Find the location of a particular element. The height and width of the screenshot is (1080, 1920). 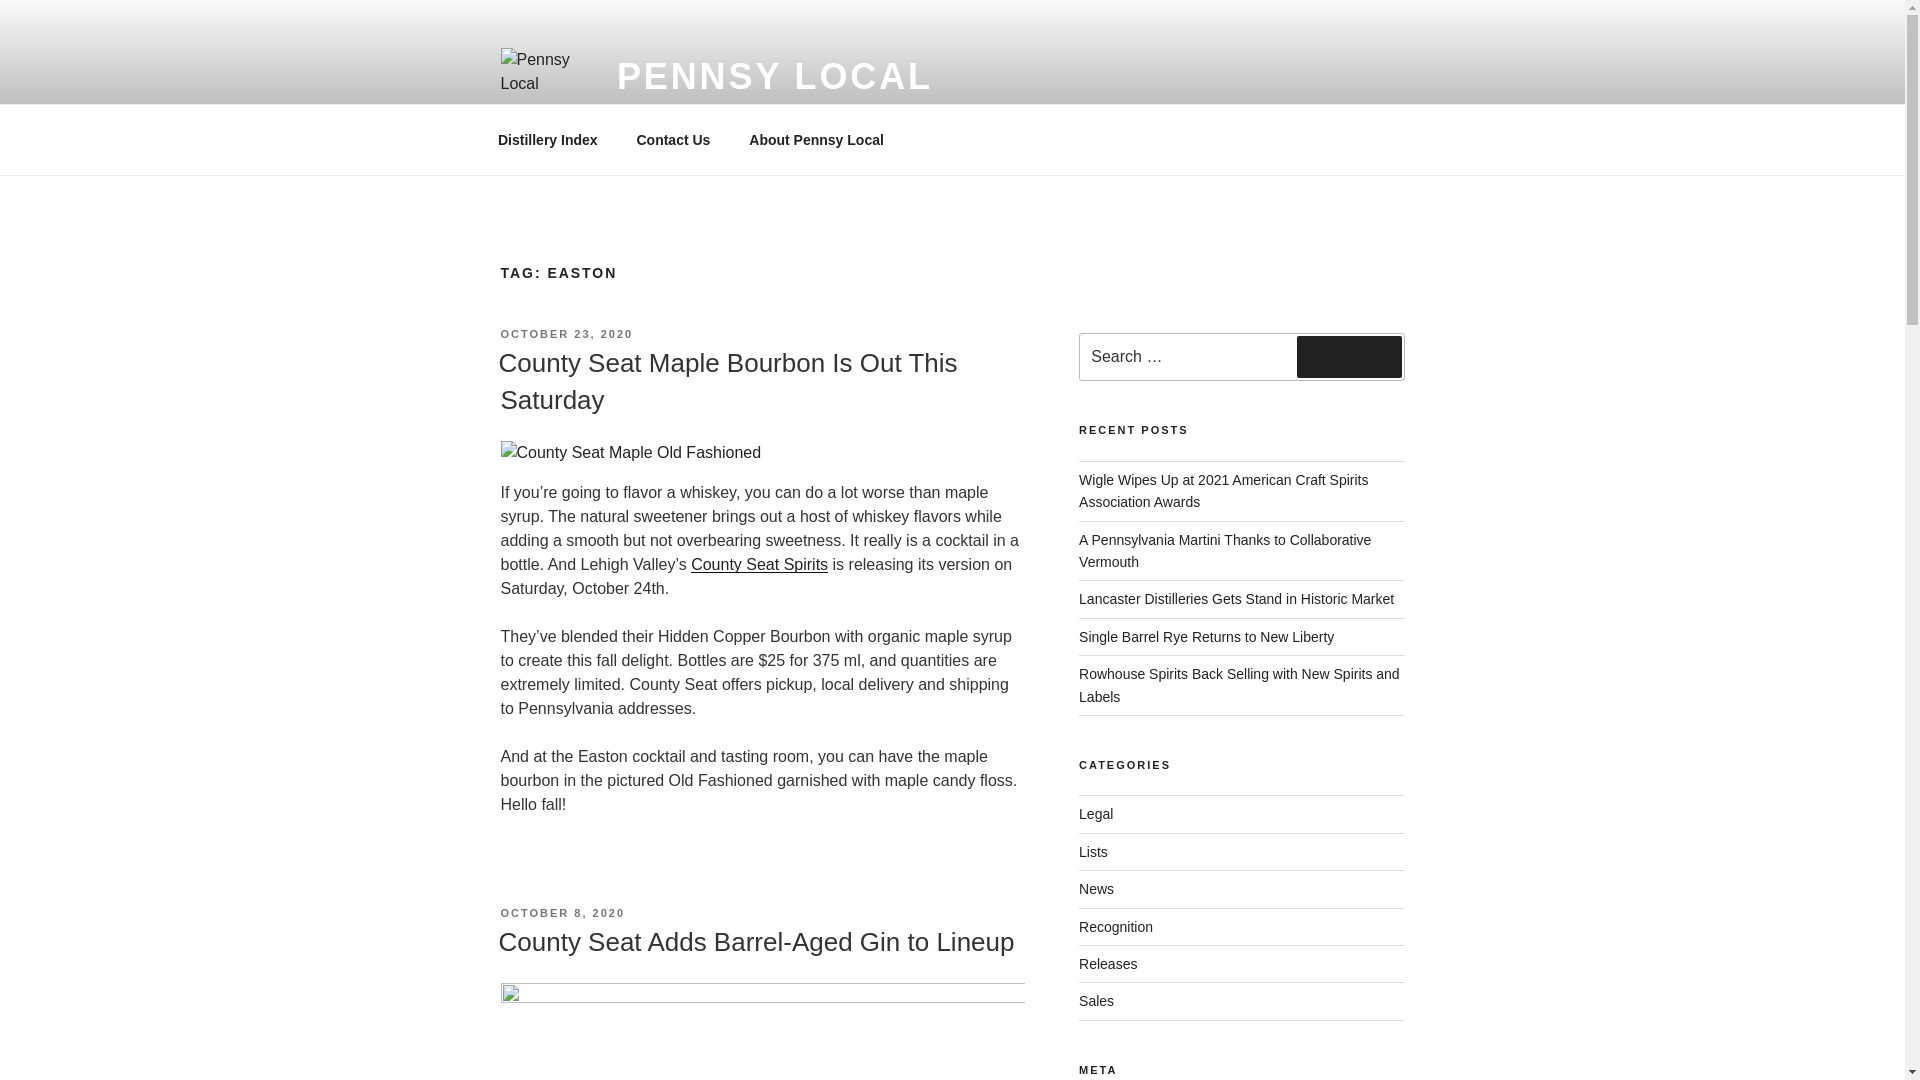

Lists is located at coordinates (1093, 851).